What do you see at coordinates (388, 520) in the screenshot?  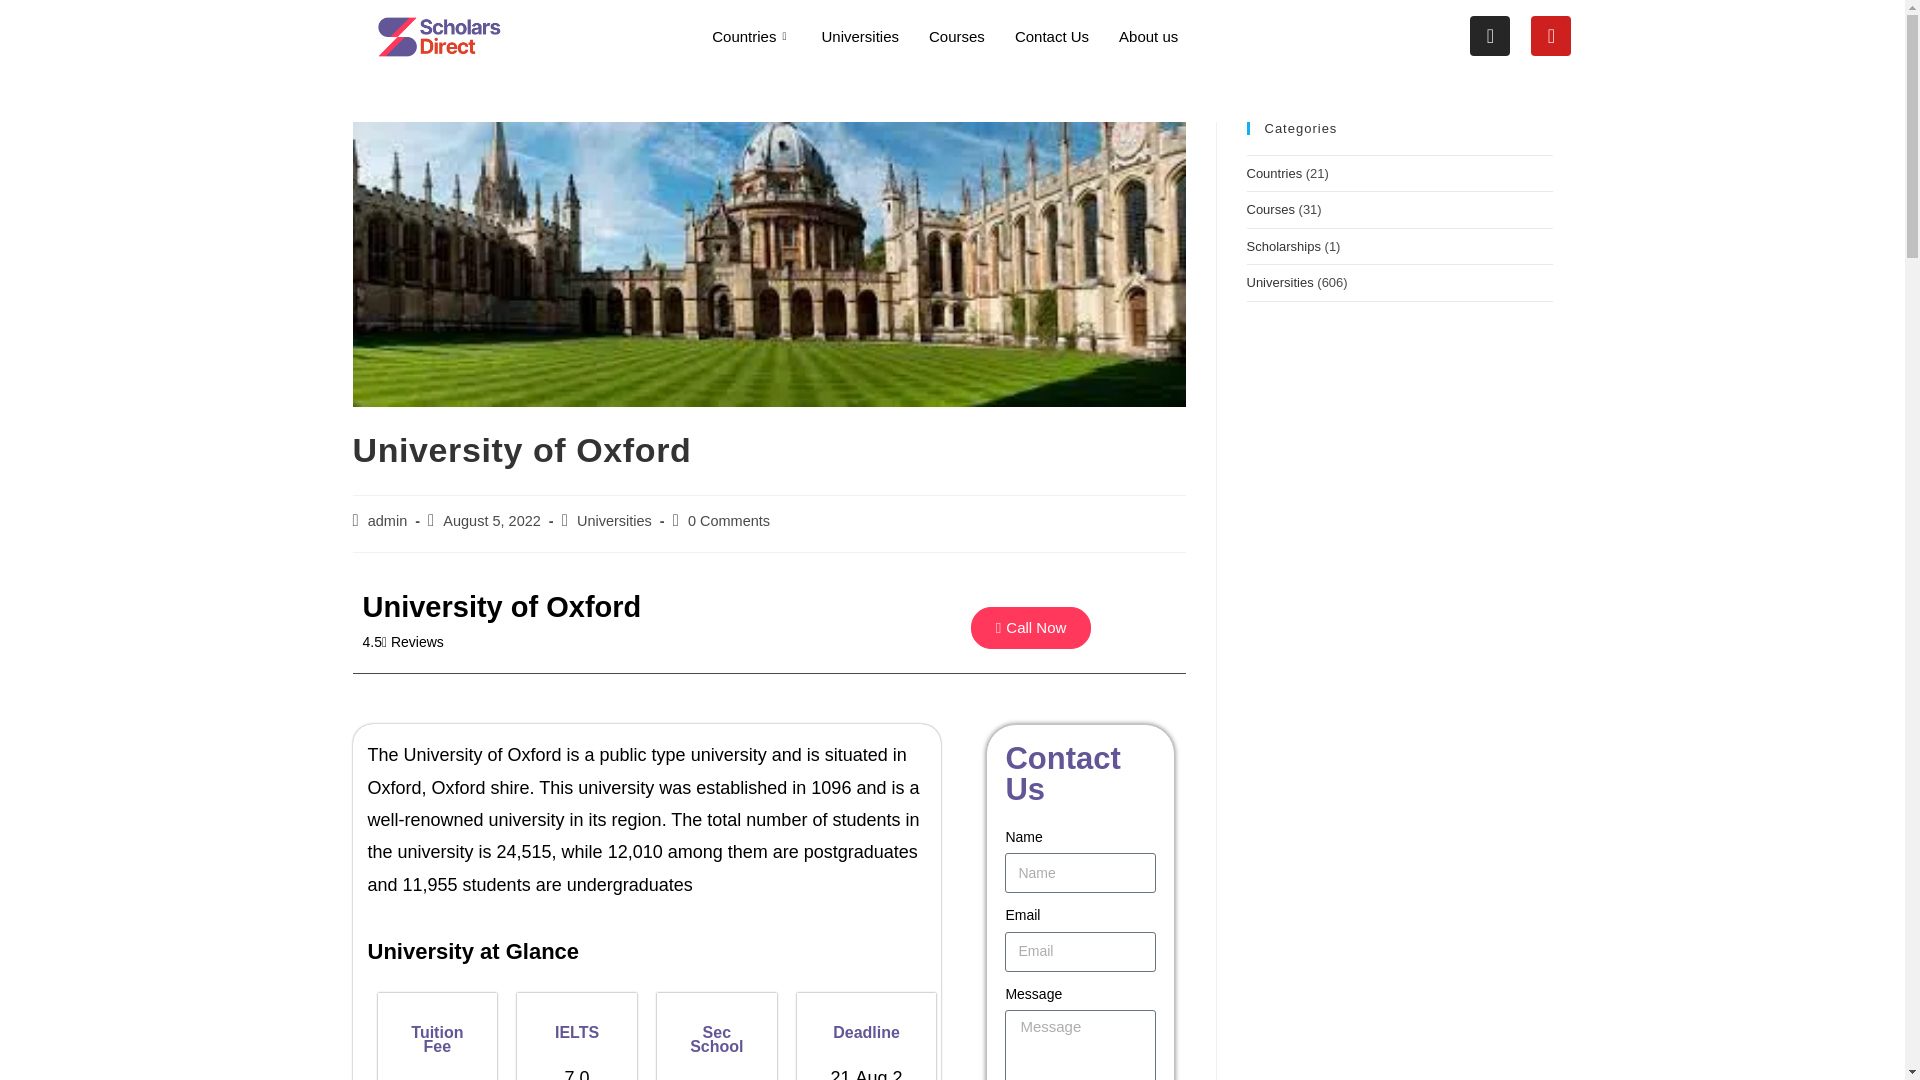 I see `admin` at bounding box center [388, 520].